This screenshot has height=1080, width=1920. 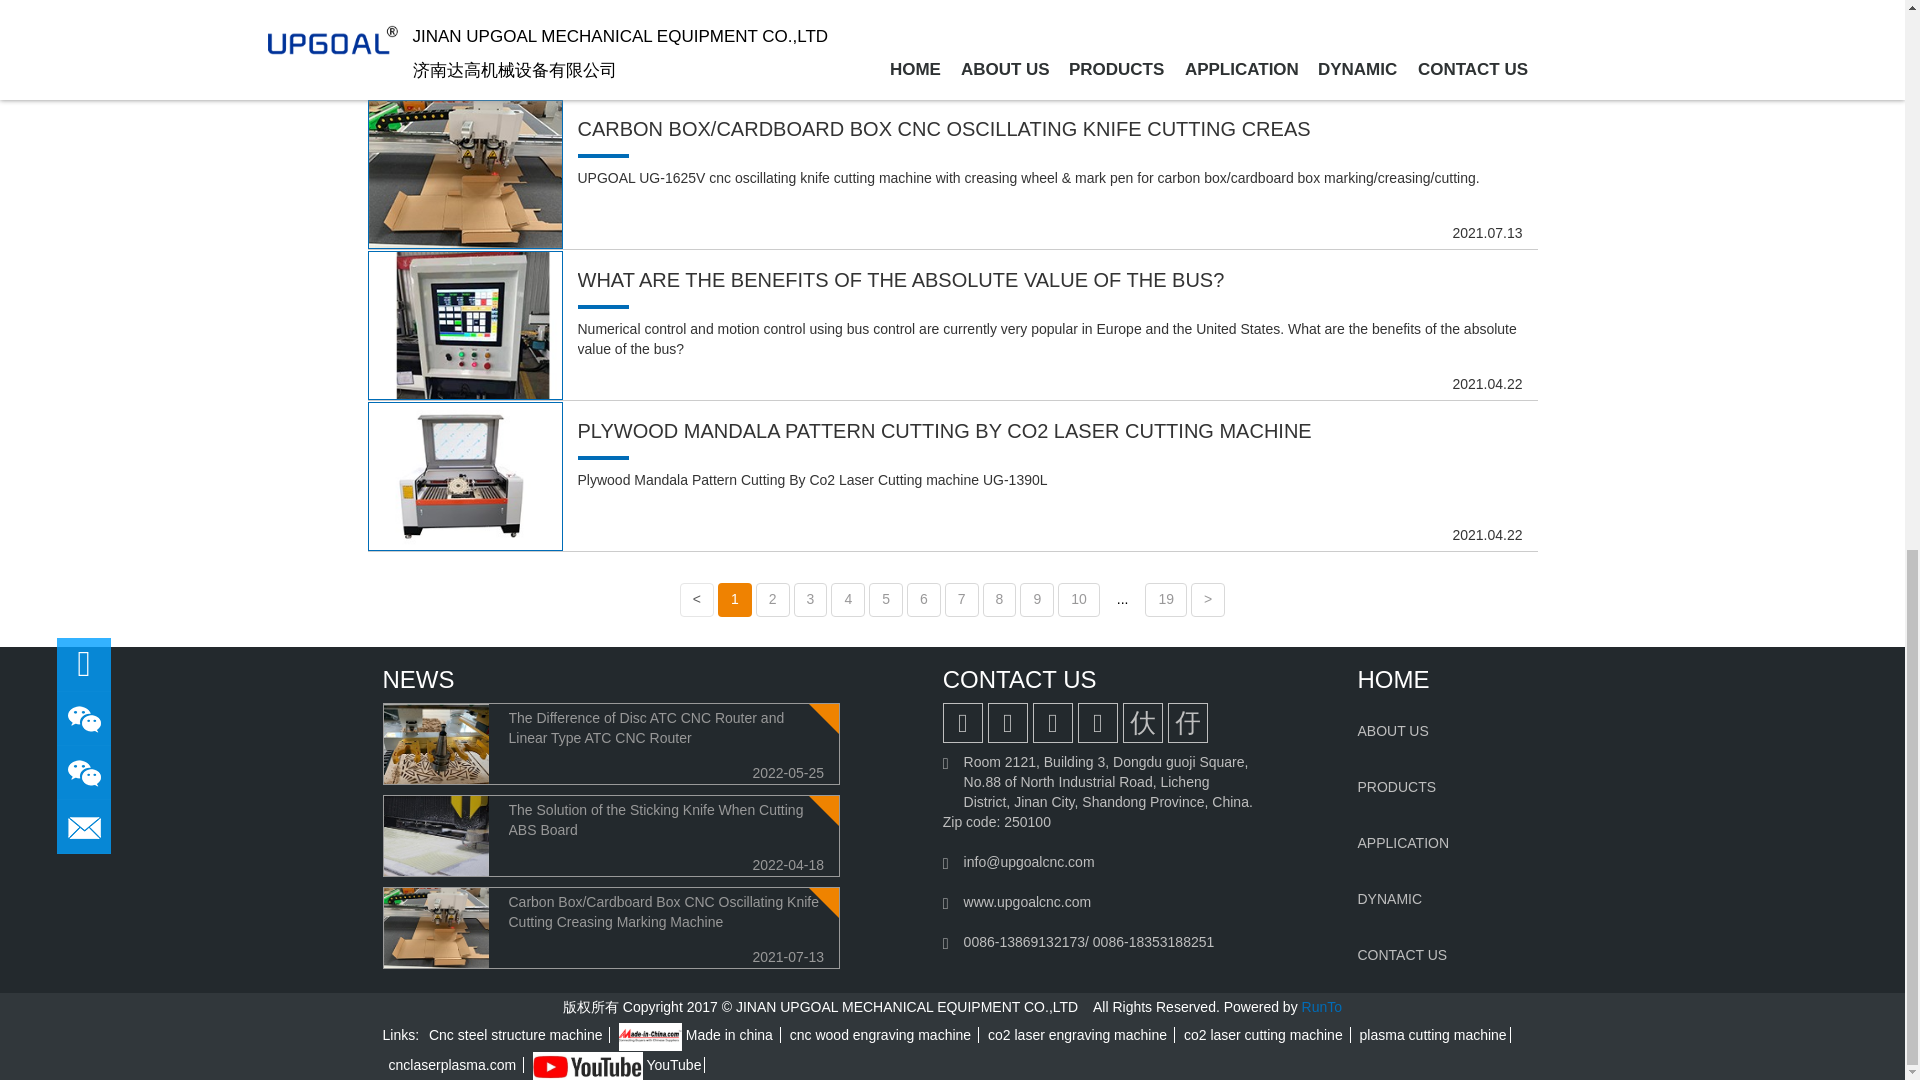 What do you see at coordinates (518, 1035) in the screenshot?
I see `Cnc steel structure machine` at bounding box center [518, 1035].